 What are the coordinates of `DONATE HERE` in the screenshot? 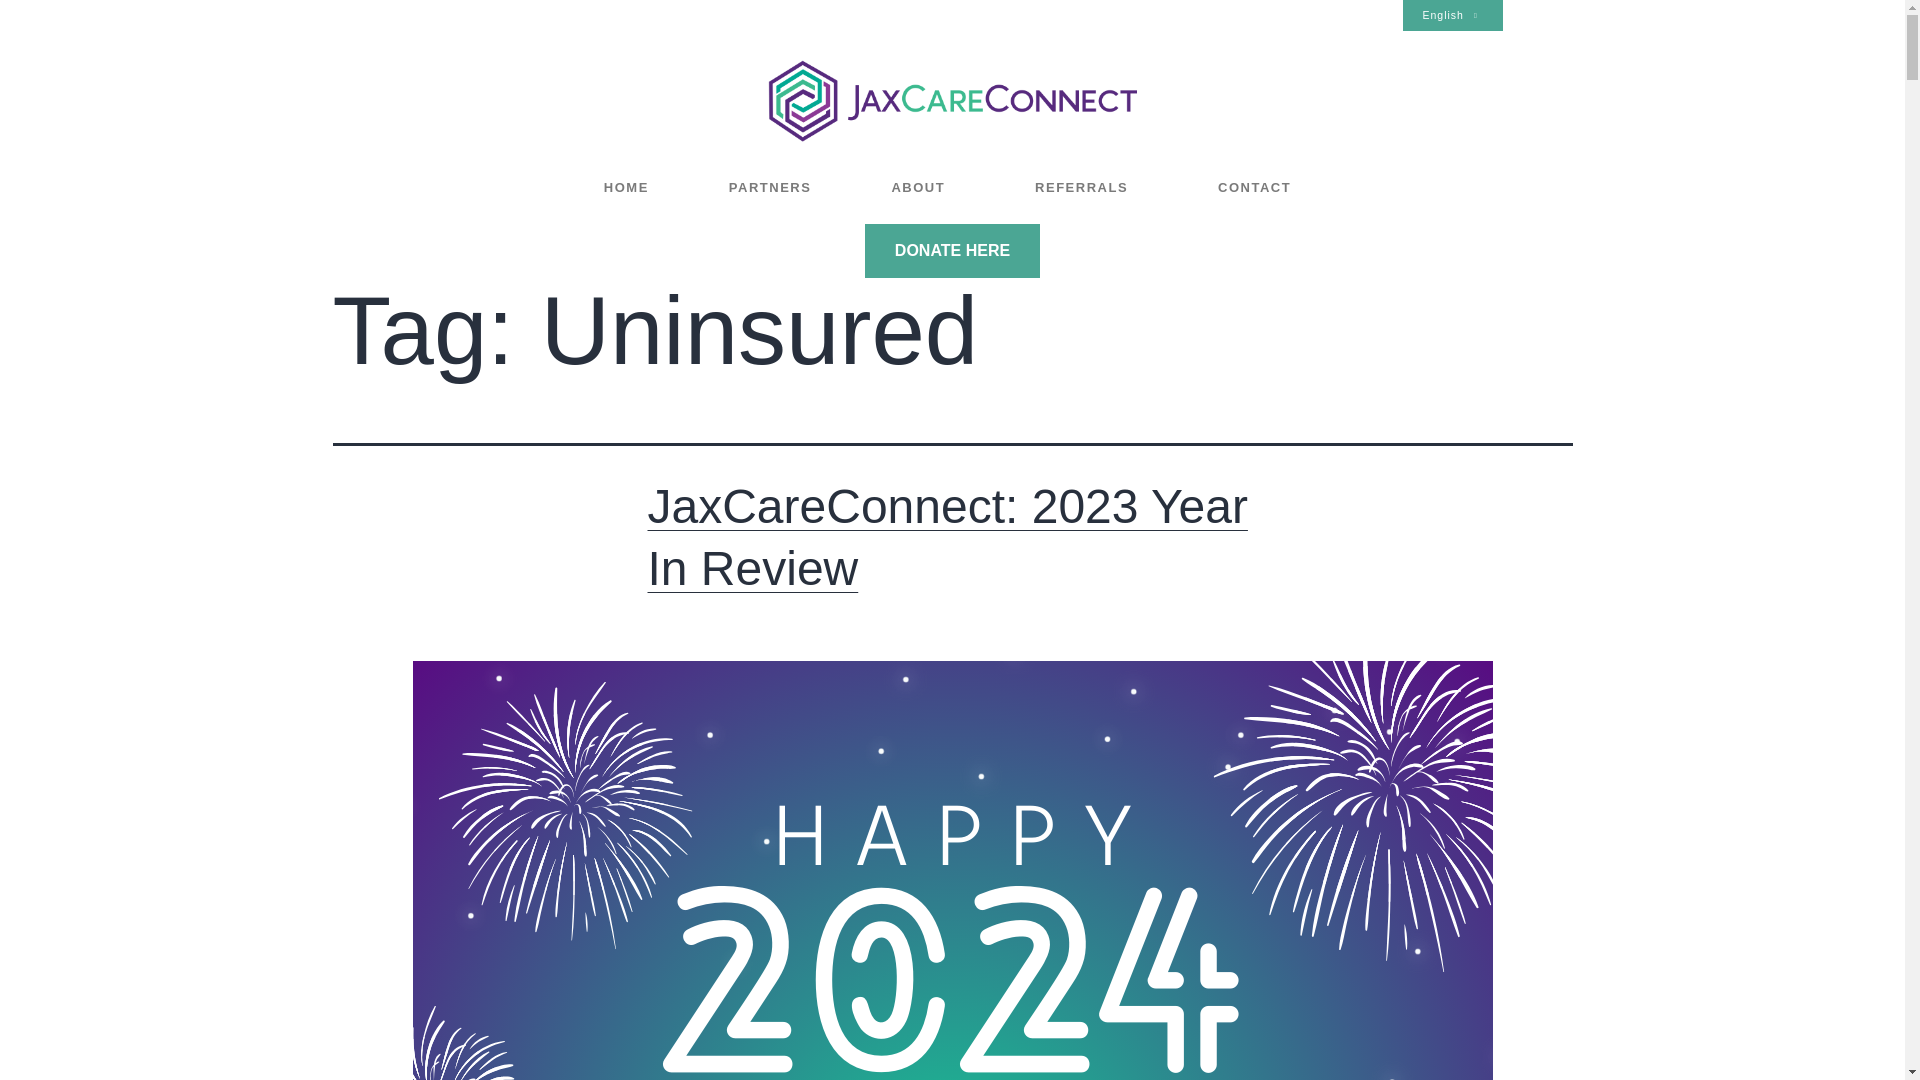 It's located at (952, 250).